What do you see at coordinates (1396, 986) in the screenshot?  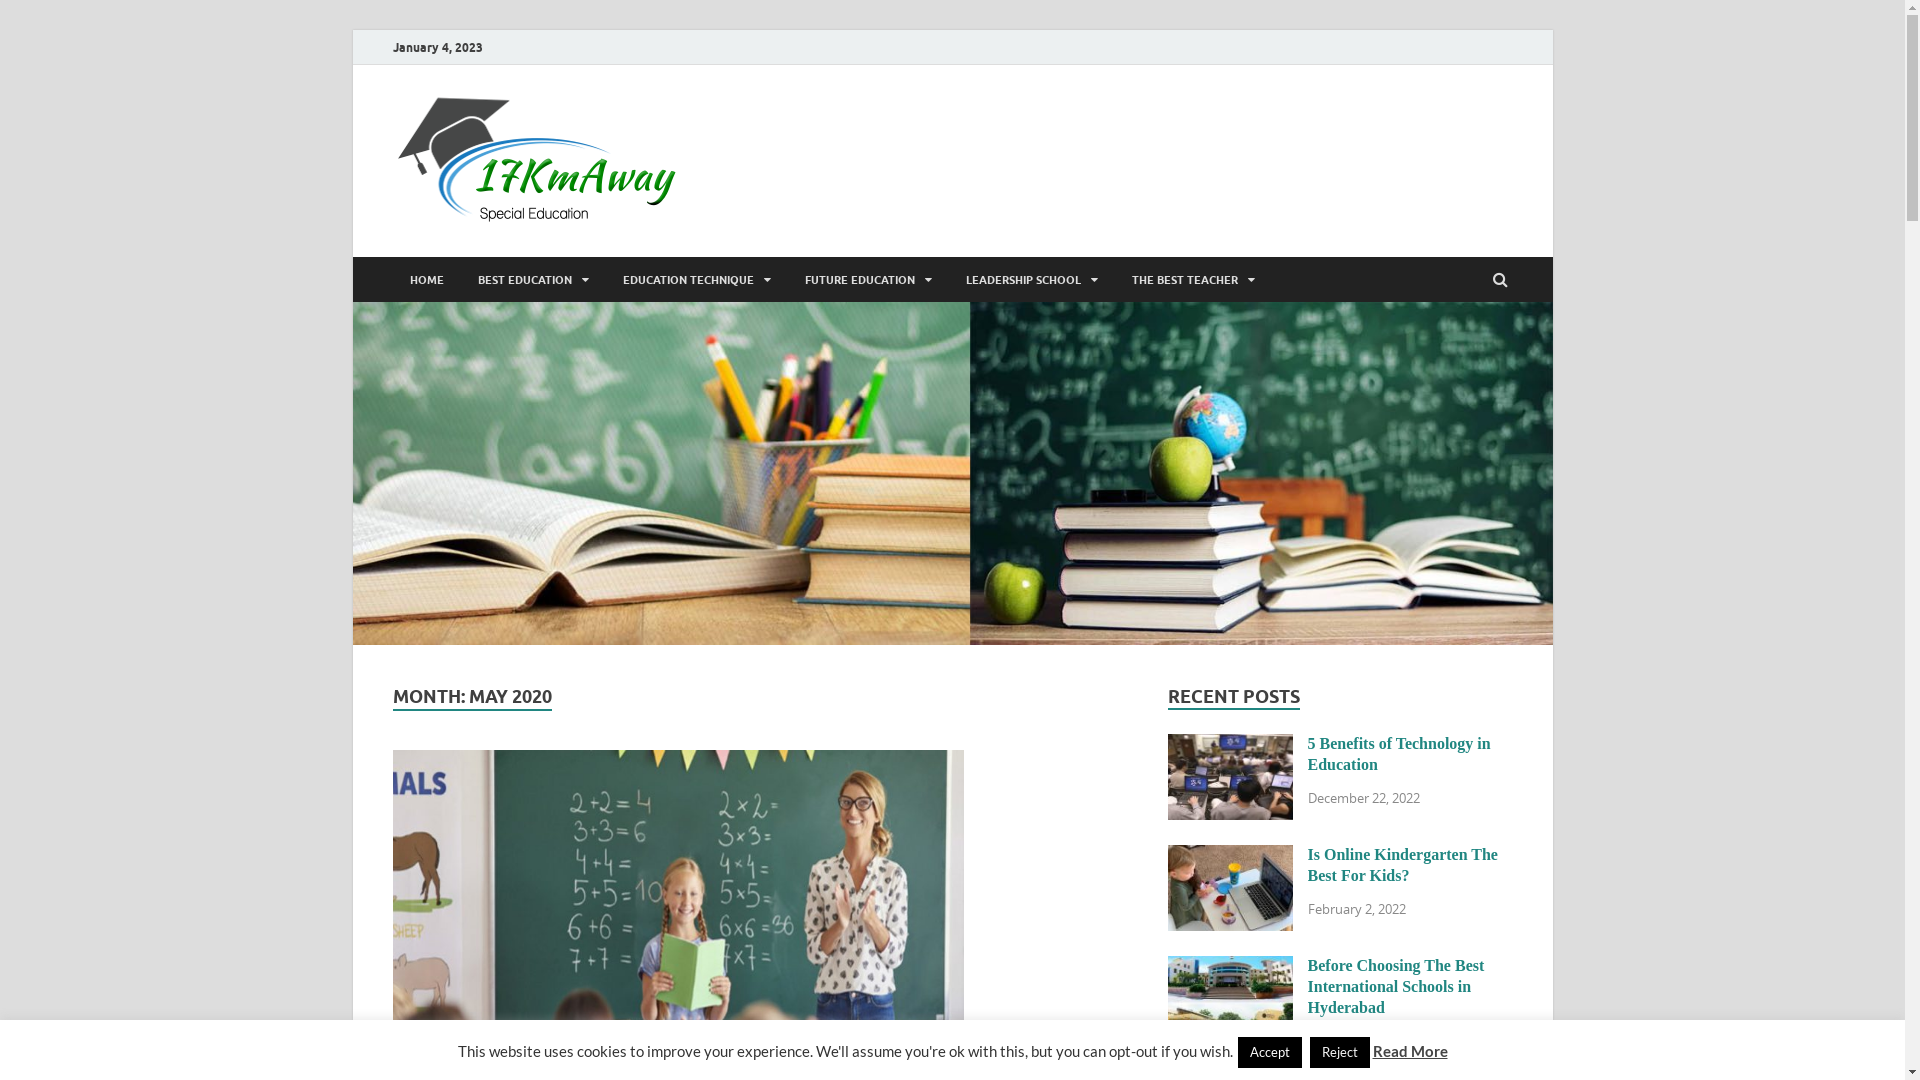 I see `Before Choosing The Best International Schools in Hyderabad` at bounding box center [1396, 986].